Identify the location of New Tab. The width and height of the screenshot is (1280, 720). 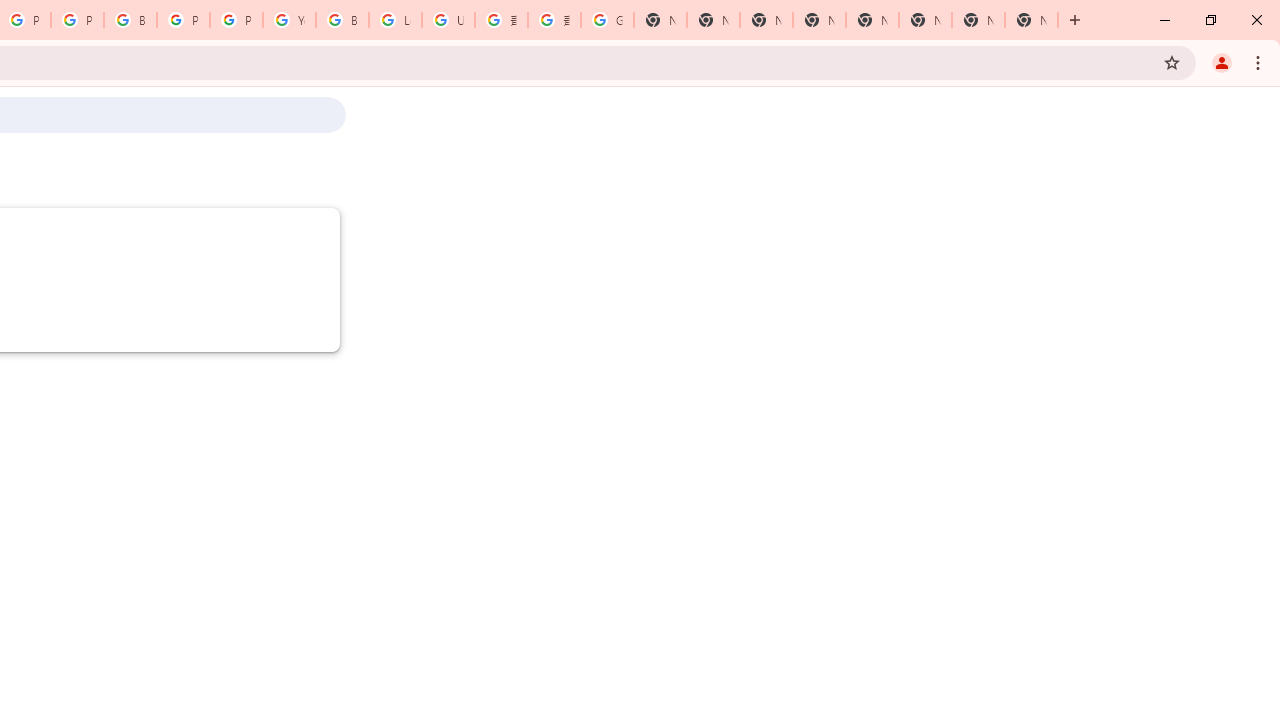
(1031, 20).